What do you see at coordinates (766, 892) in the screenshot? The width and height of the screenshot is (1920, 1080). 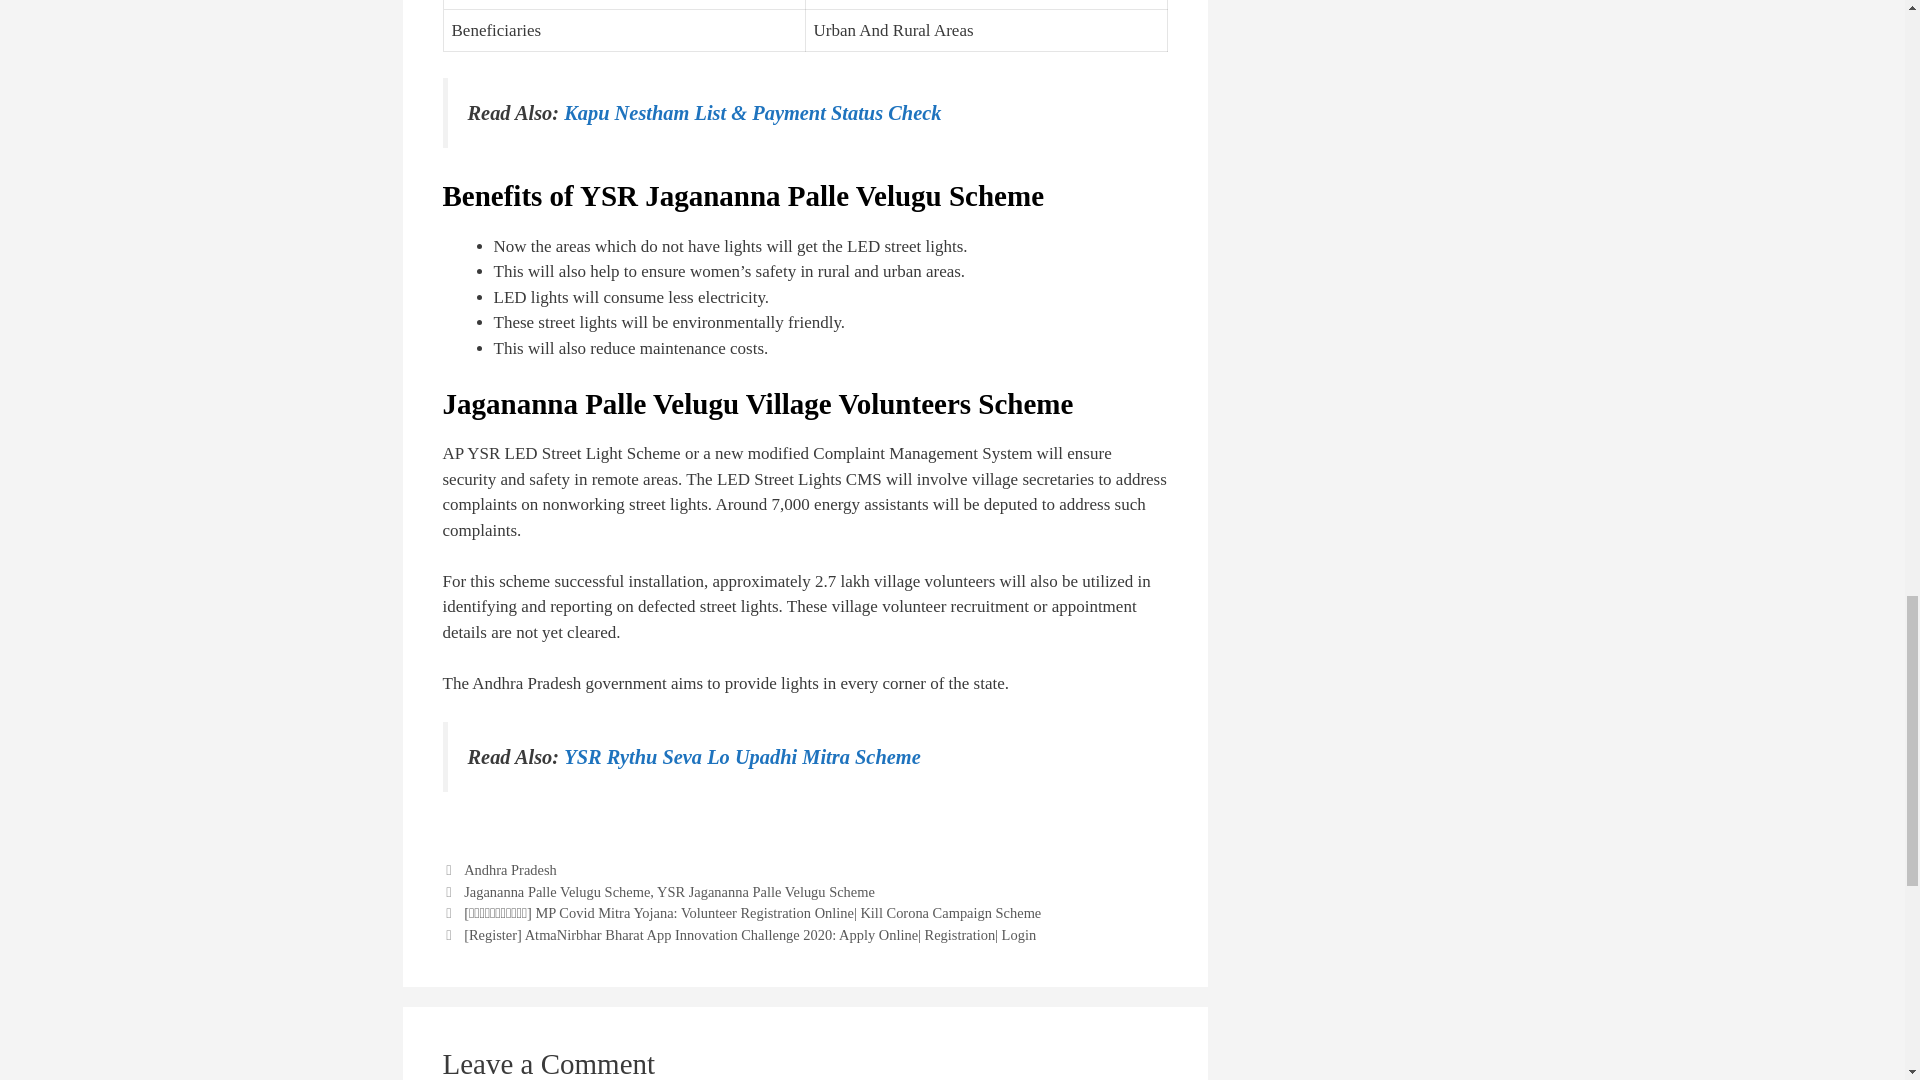 I see `YSR Jagananna Palle Velugu Scheme` at bounding box center [766, 892].